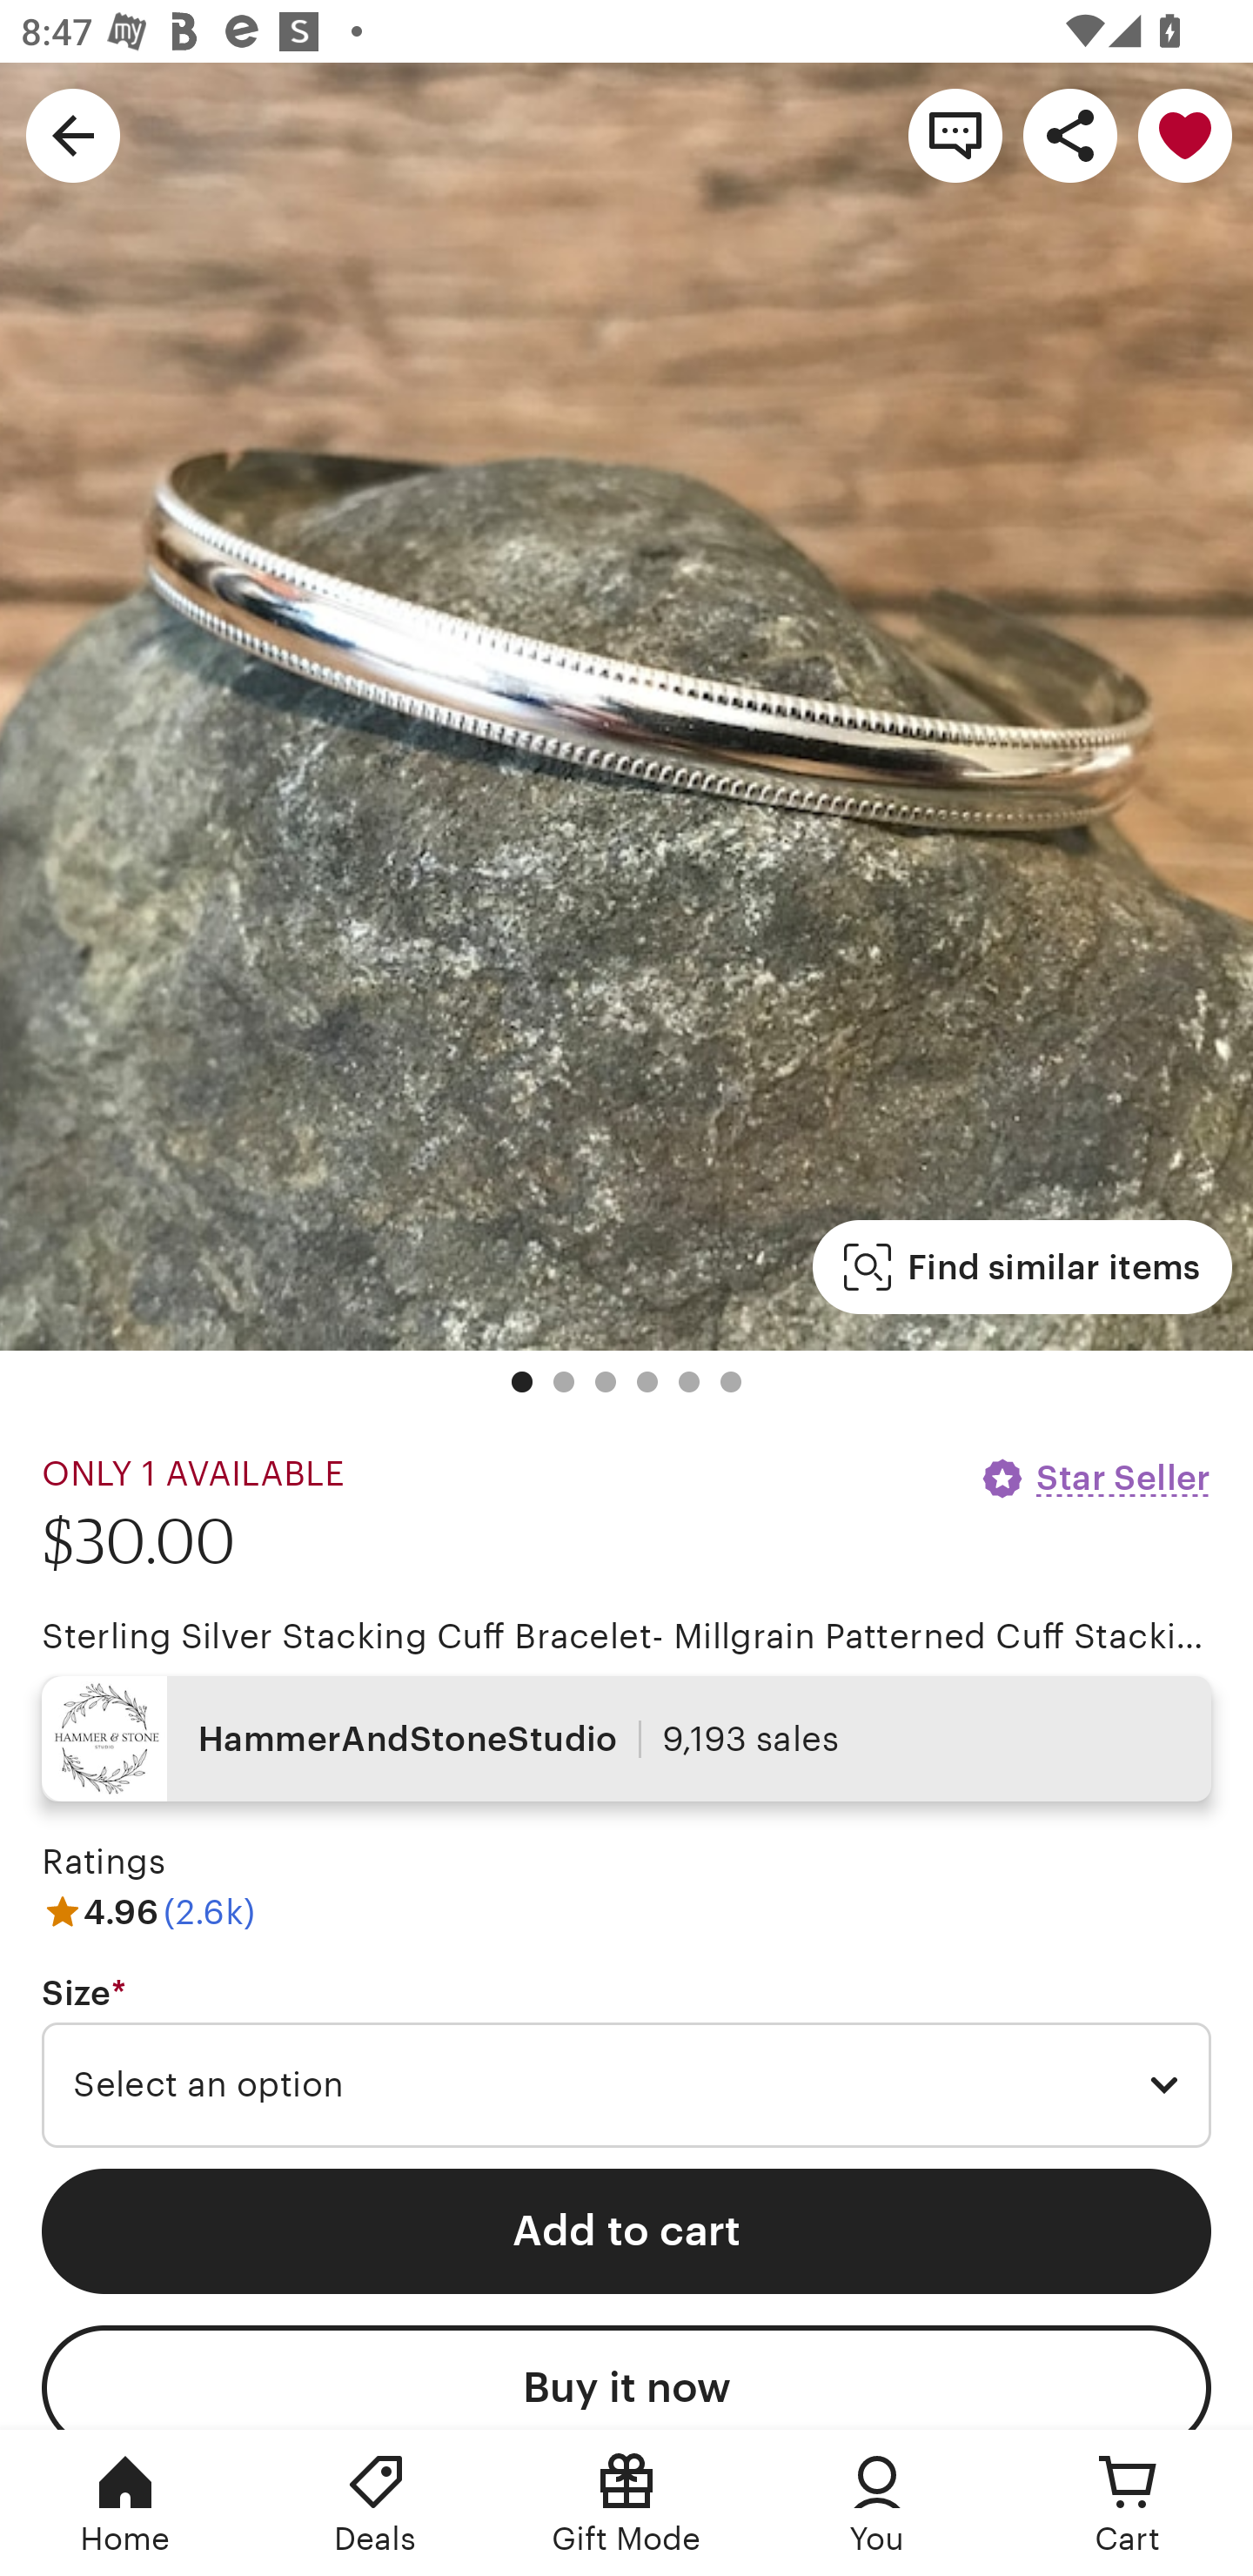  What do you see at coordinates (1022, 1267) in the screenshot?
I see `Find similar items` at bounding box center [1022, 1267].